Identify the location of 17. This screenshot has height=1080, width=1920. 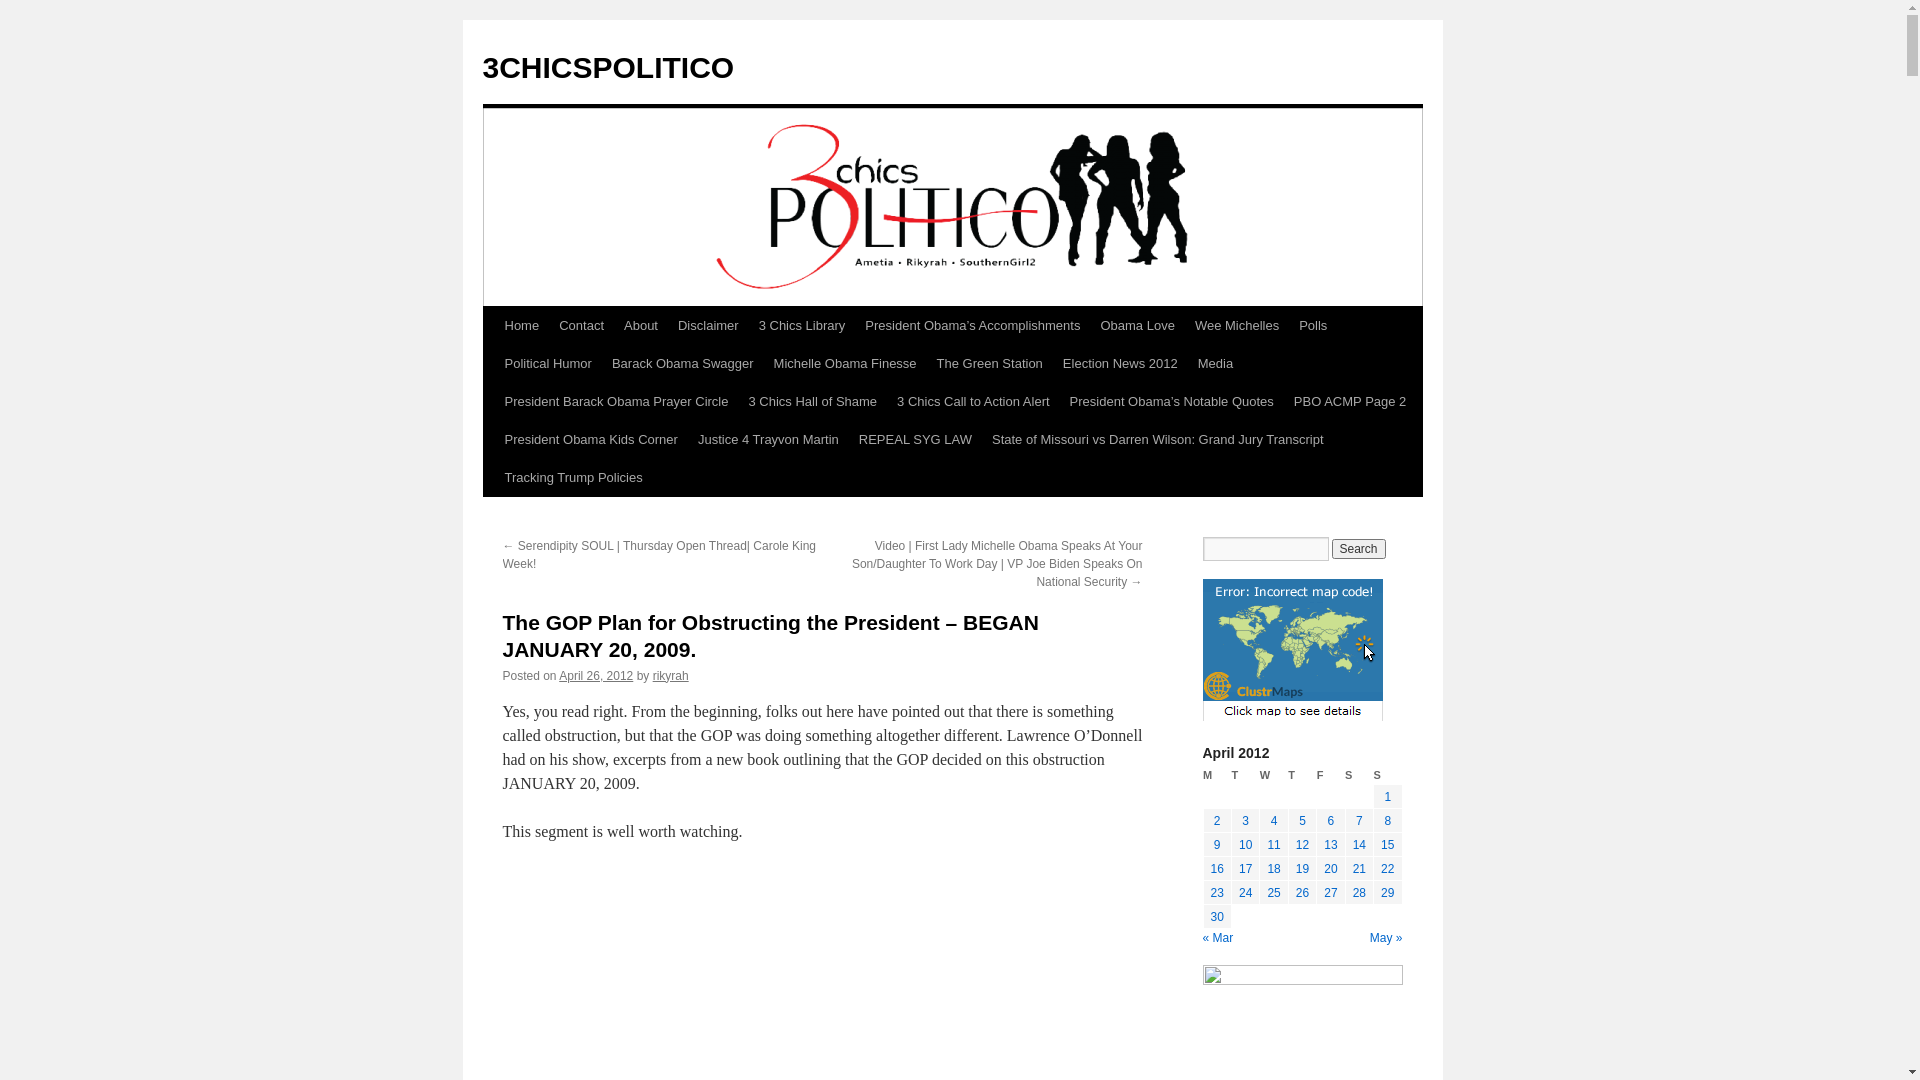
(1246, 869).